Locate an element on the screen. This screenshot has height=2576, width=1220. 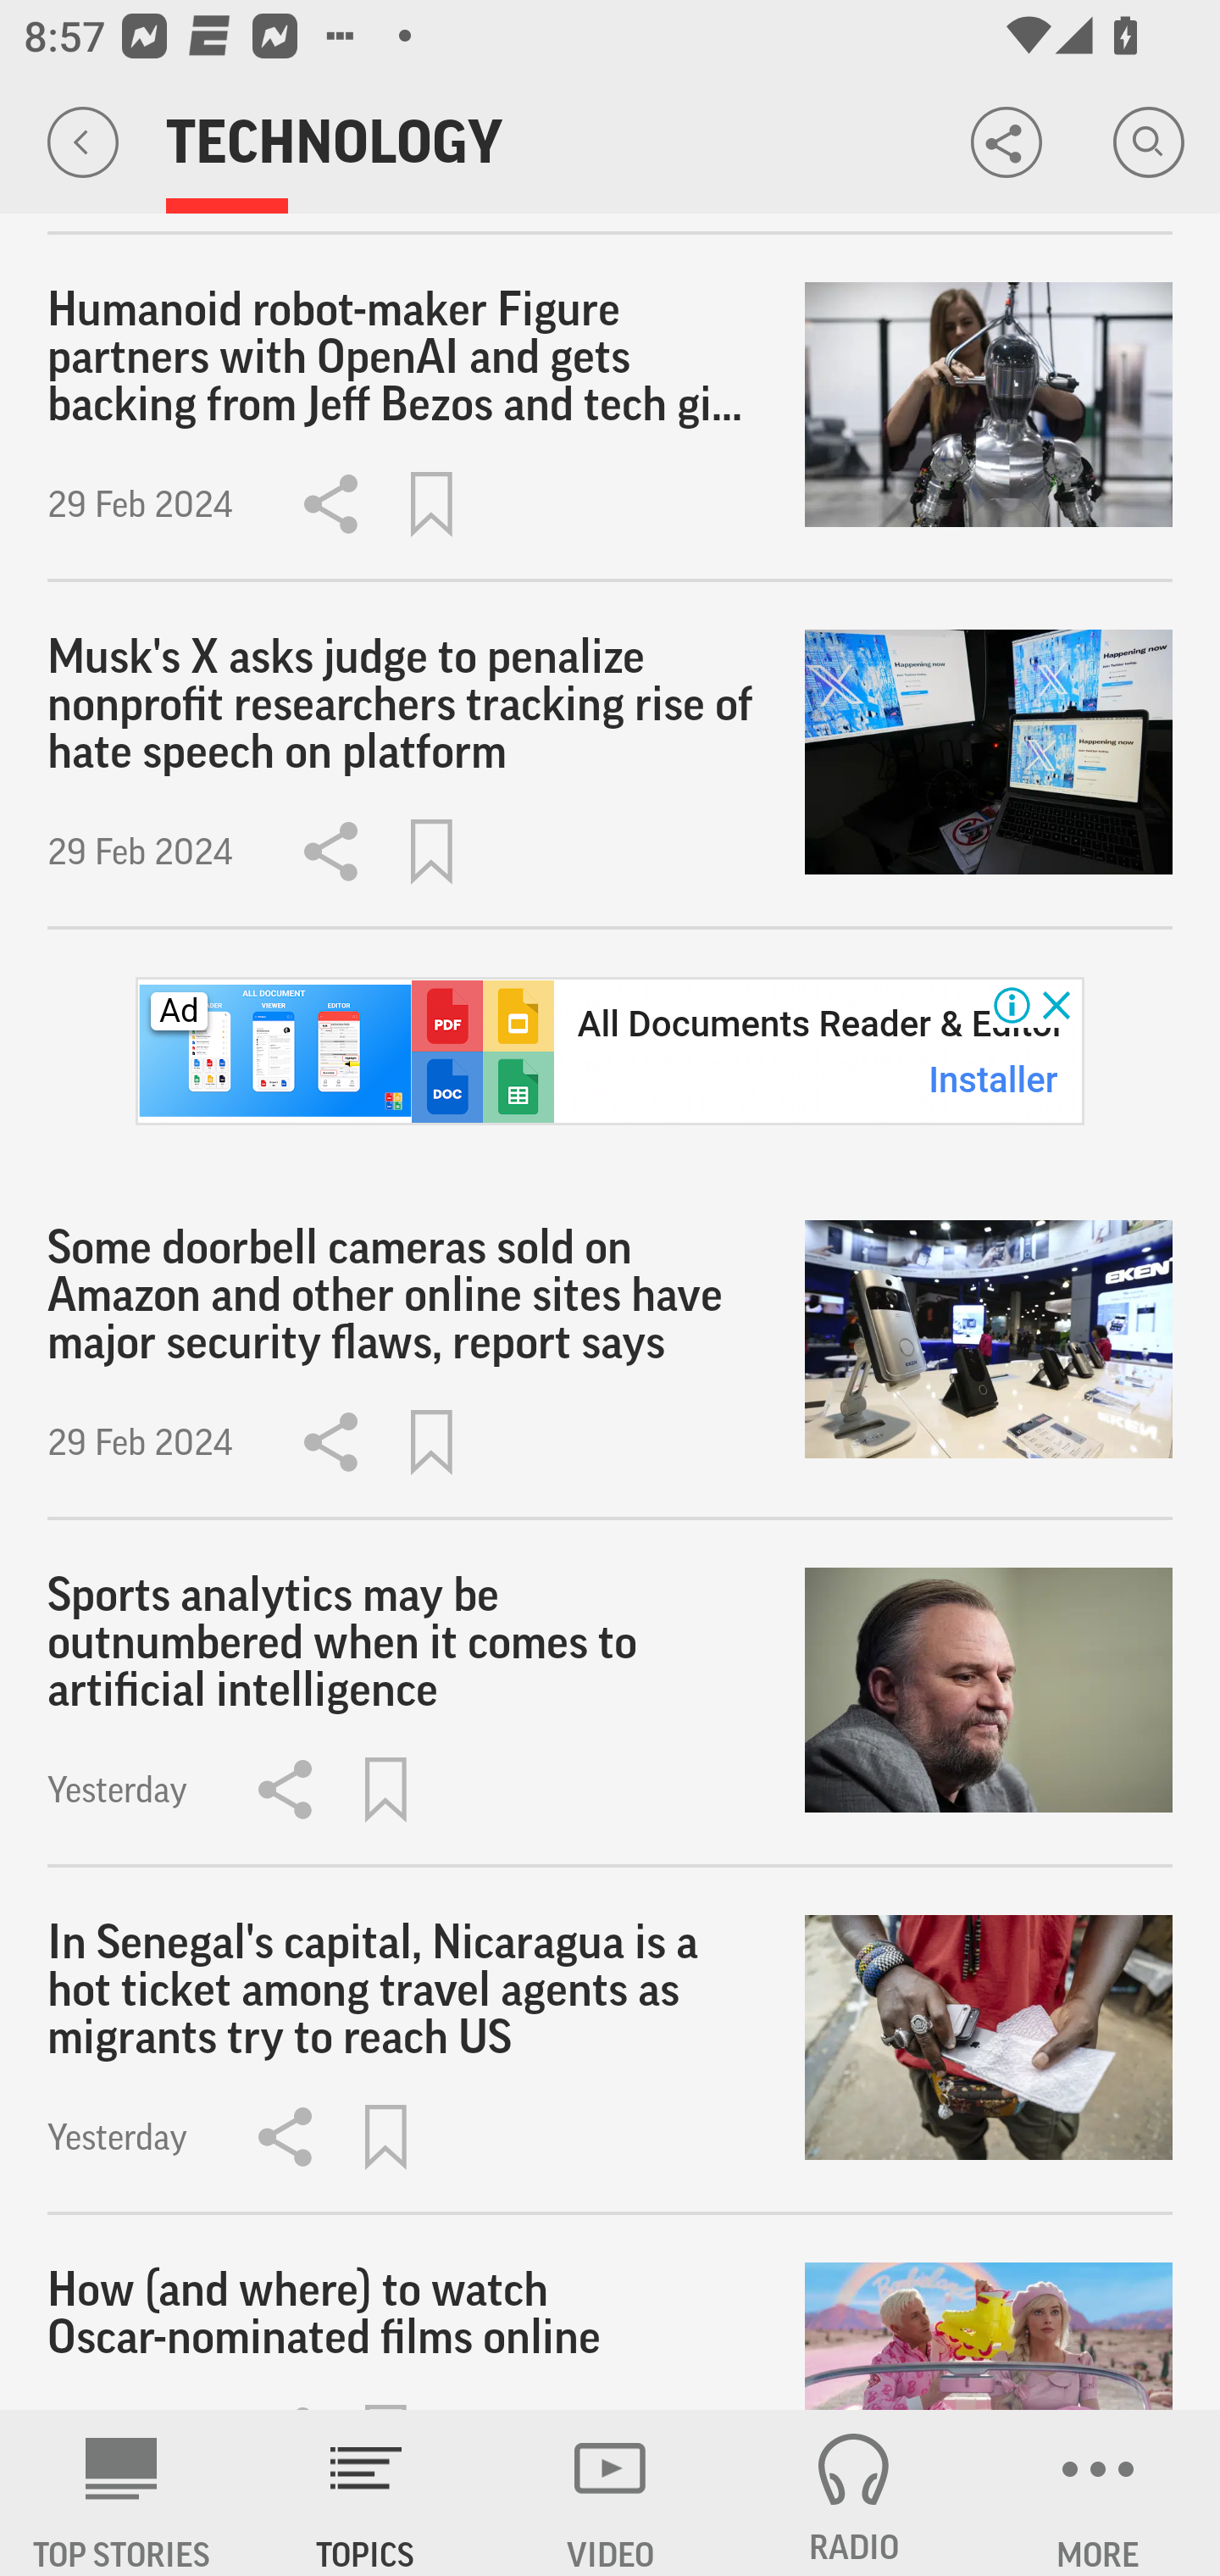
TOPICS is located at coordinates (366, 2493).